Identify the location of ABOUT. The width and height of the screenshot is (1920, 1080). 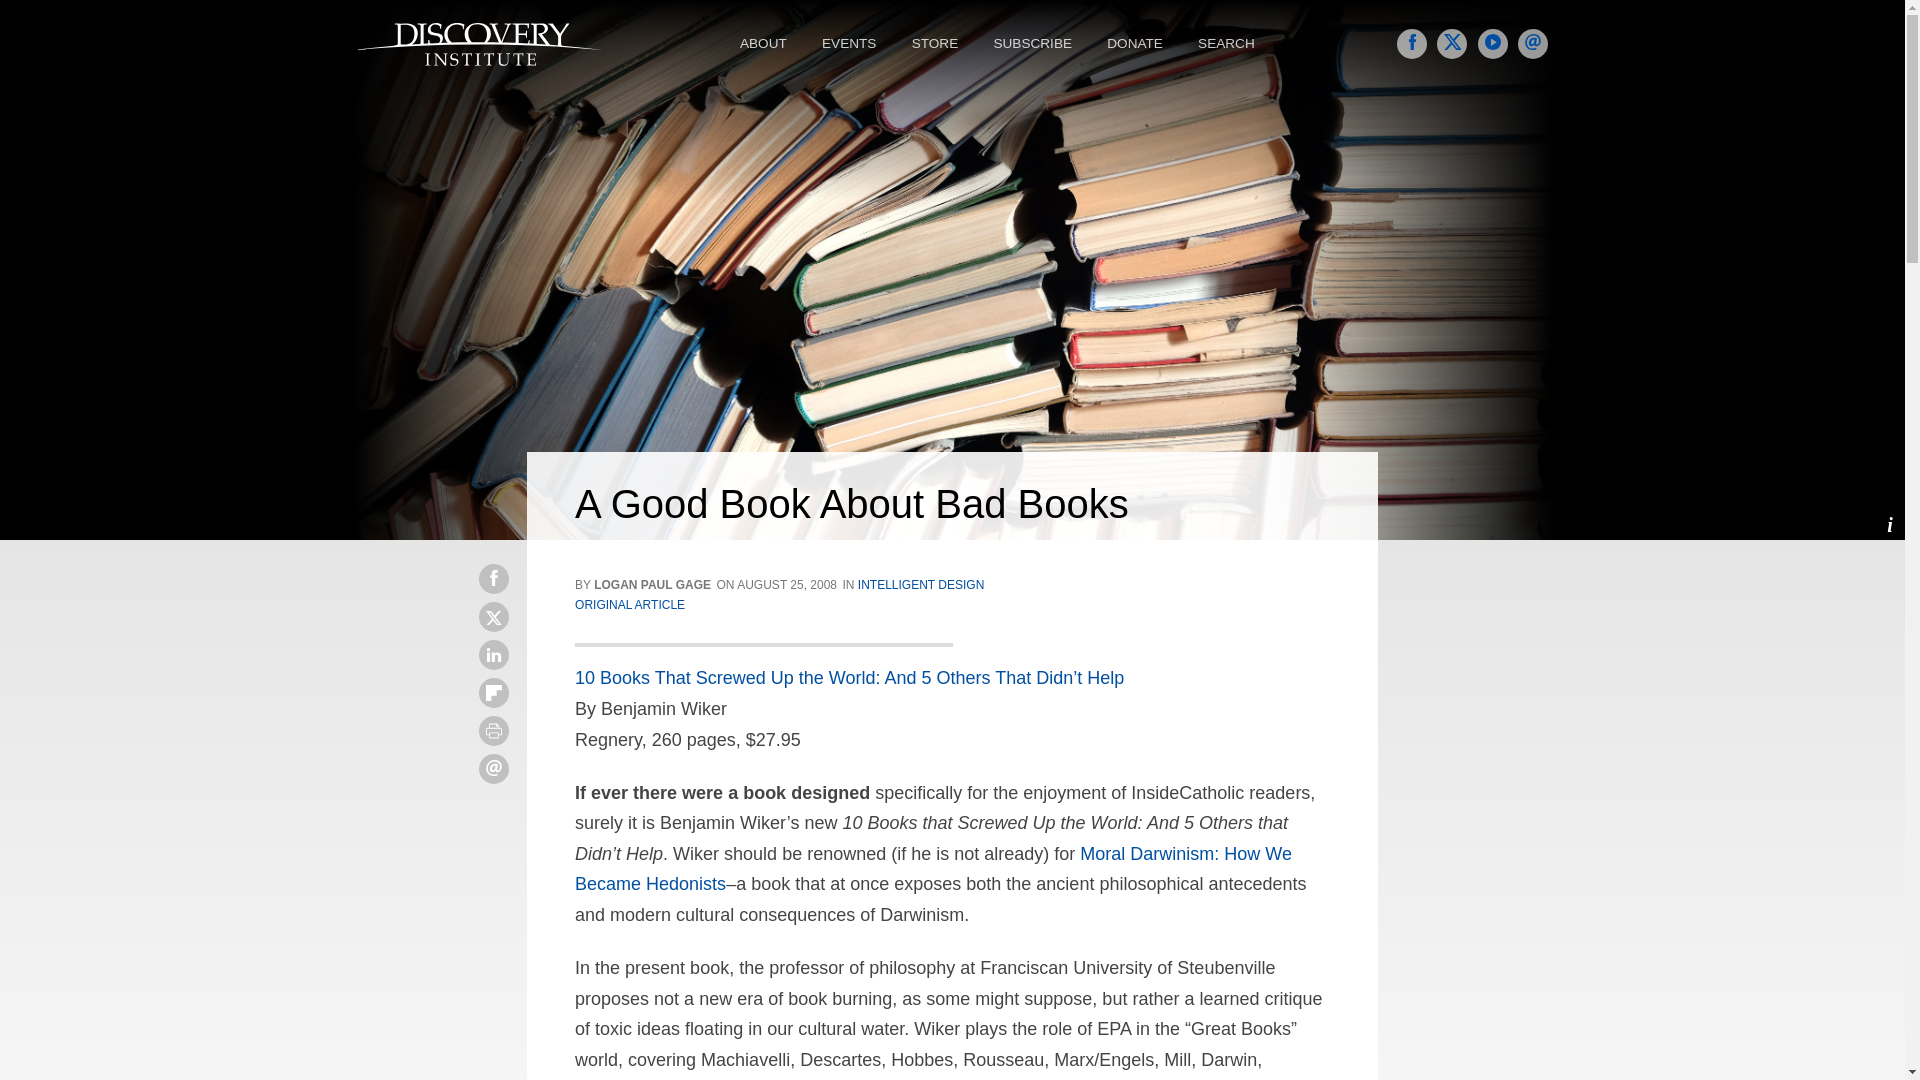
(766, 44).